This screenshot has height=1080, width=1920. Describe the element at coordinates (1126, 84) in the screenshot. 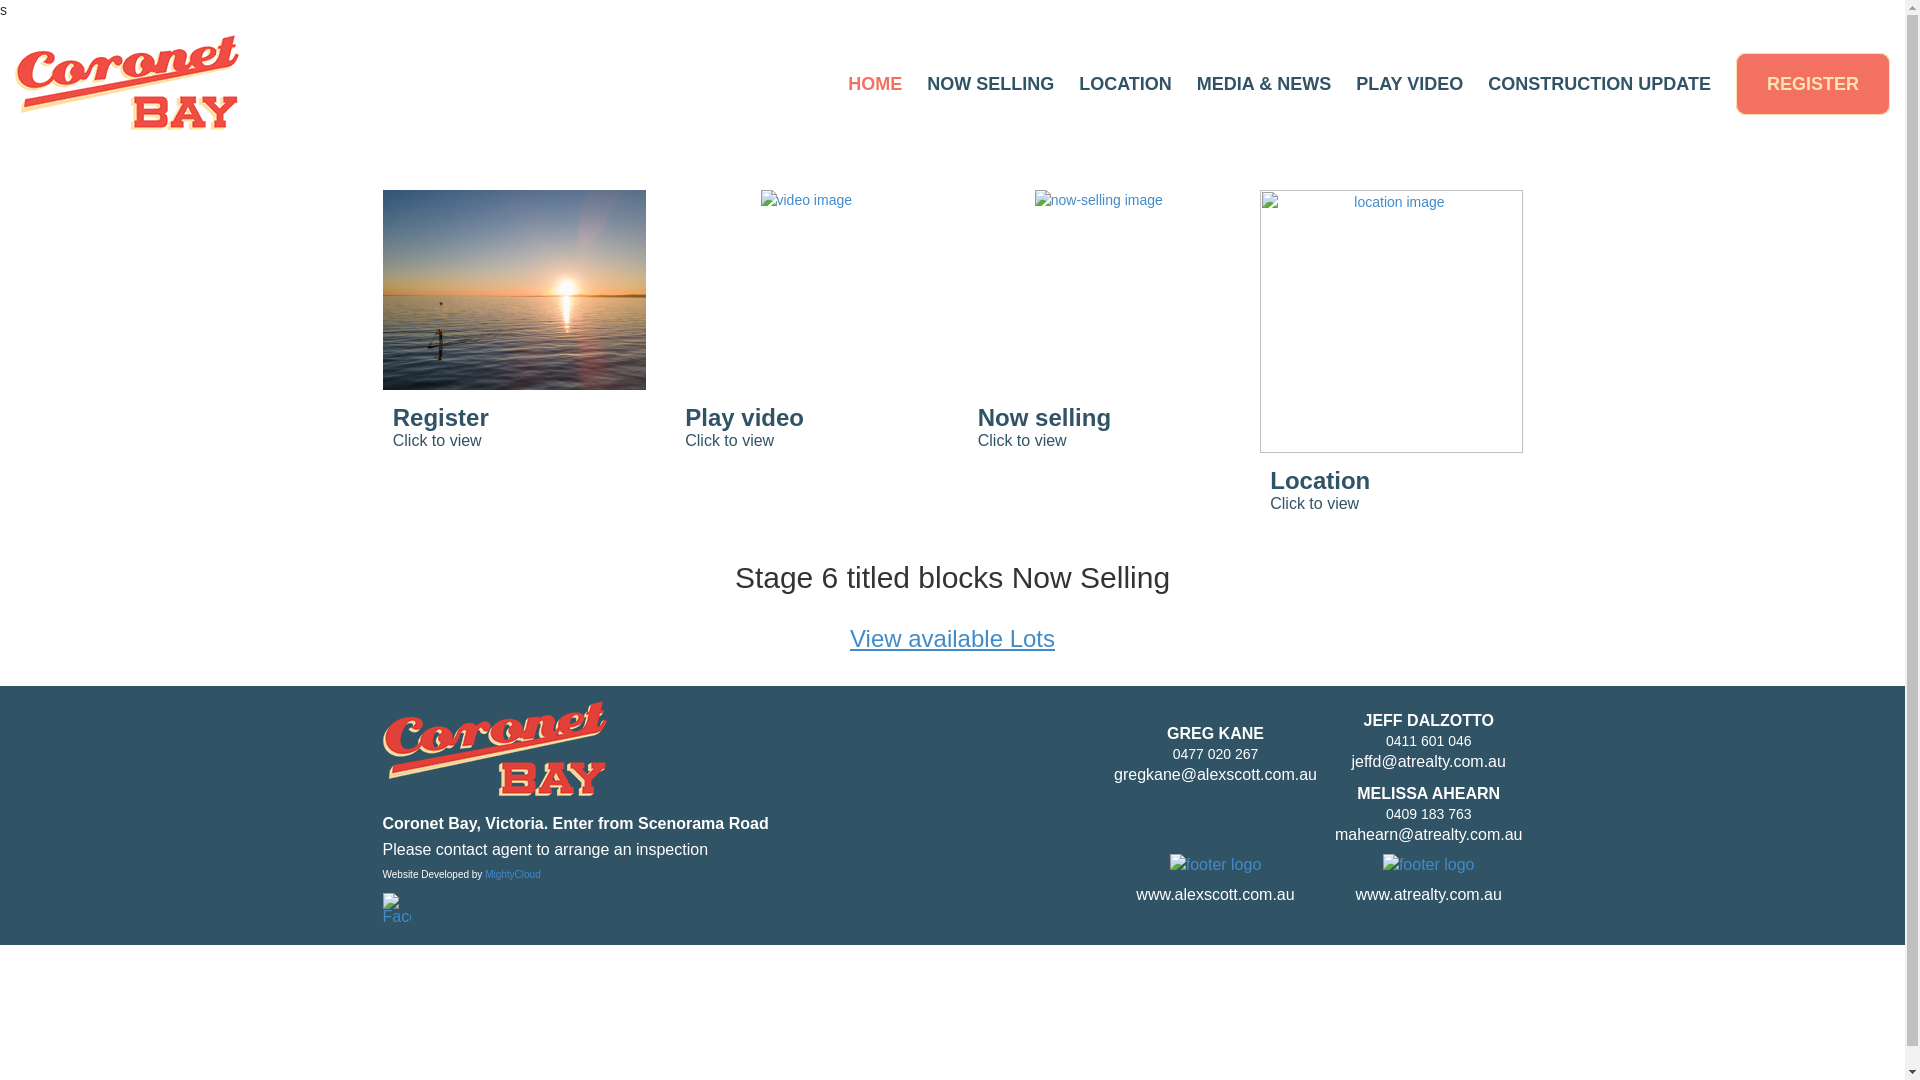

I see `LOCATION` at that location.